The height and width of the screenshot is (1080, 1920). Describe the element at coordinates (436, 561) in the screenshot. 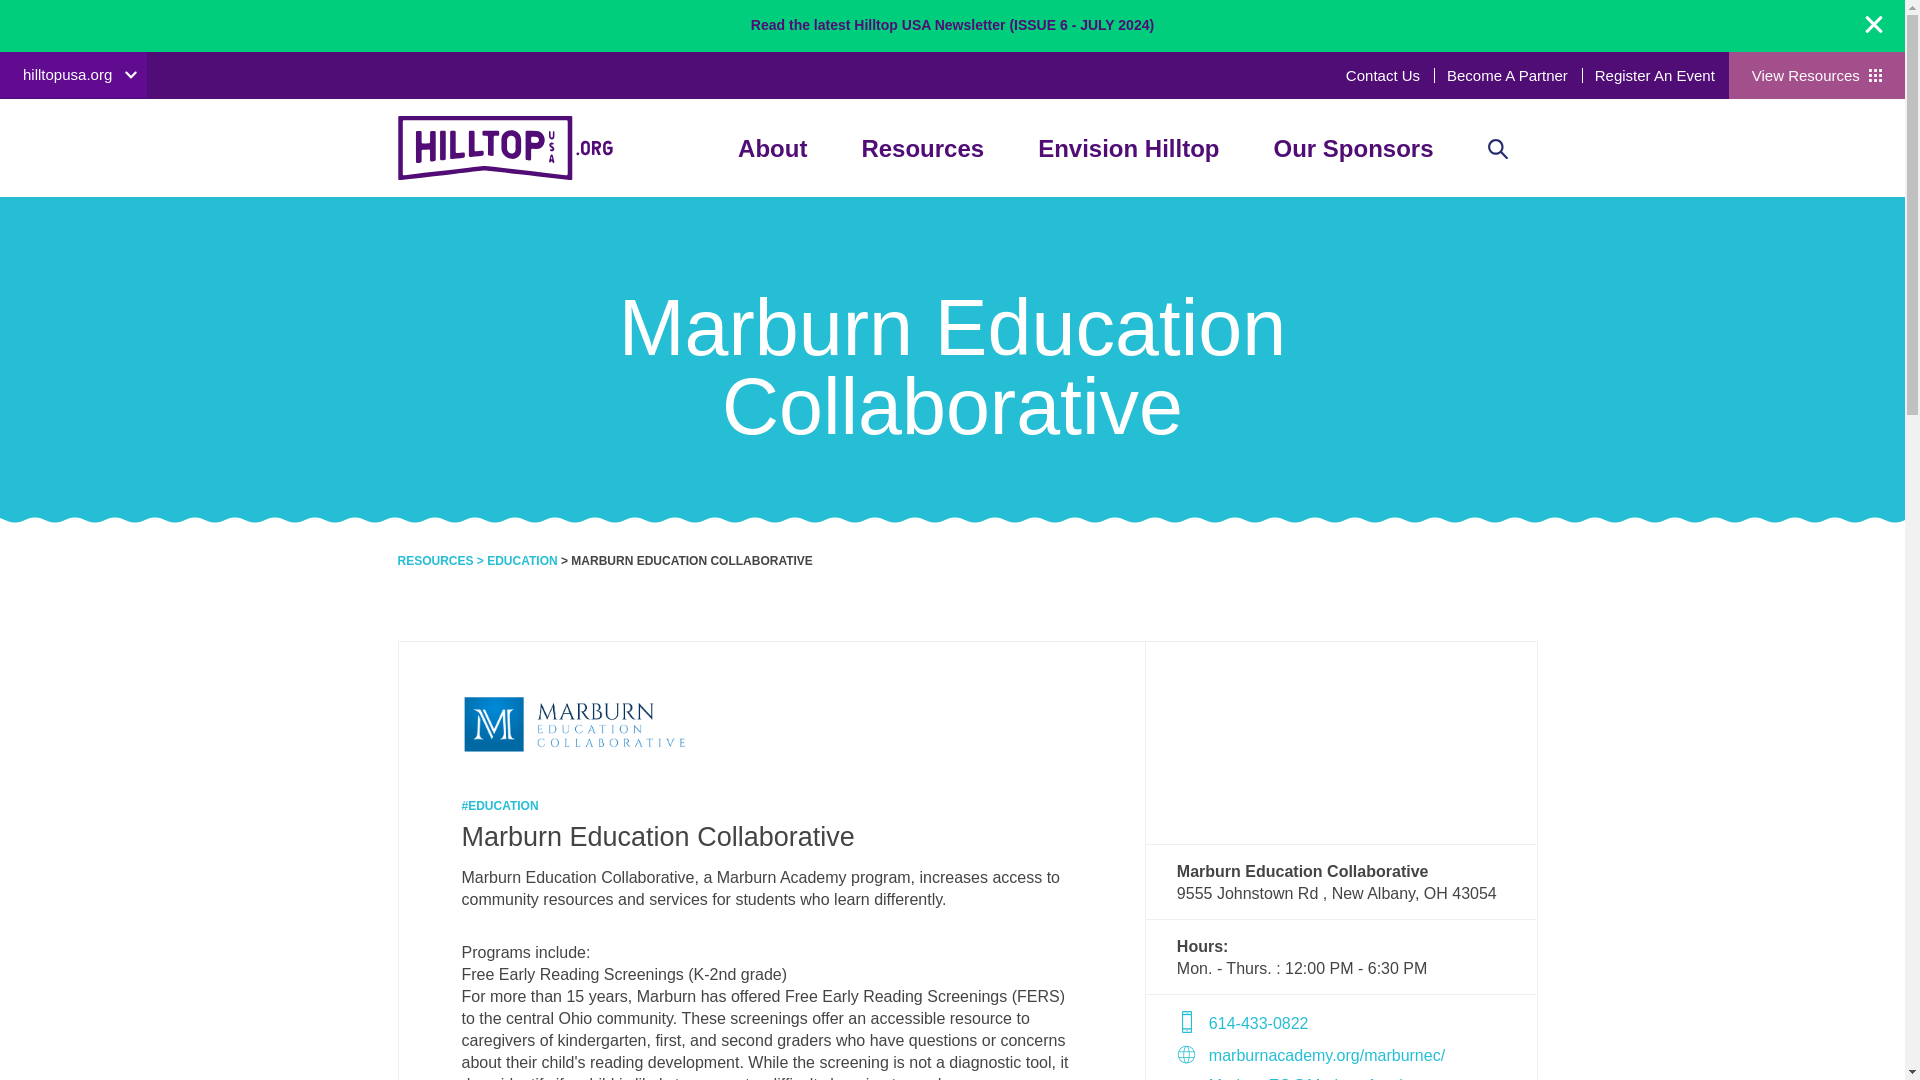

I see `RESOURCES` at that location.